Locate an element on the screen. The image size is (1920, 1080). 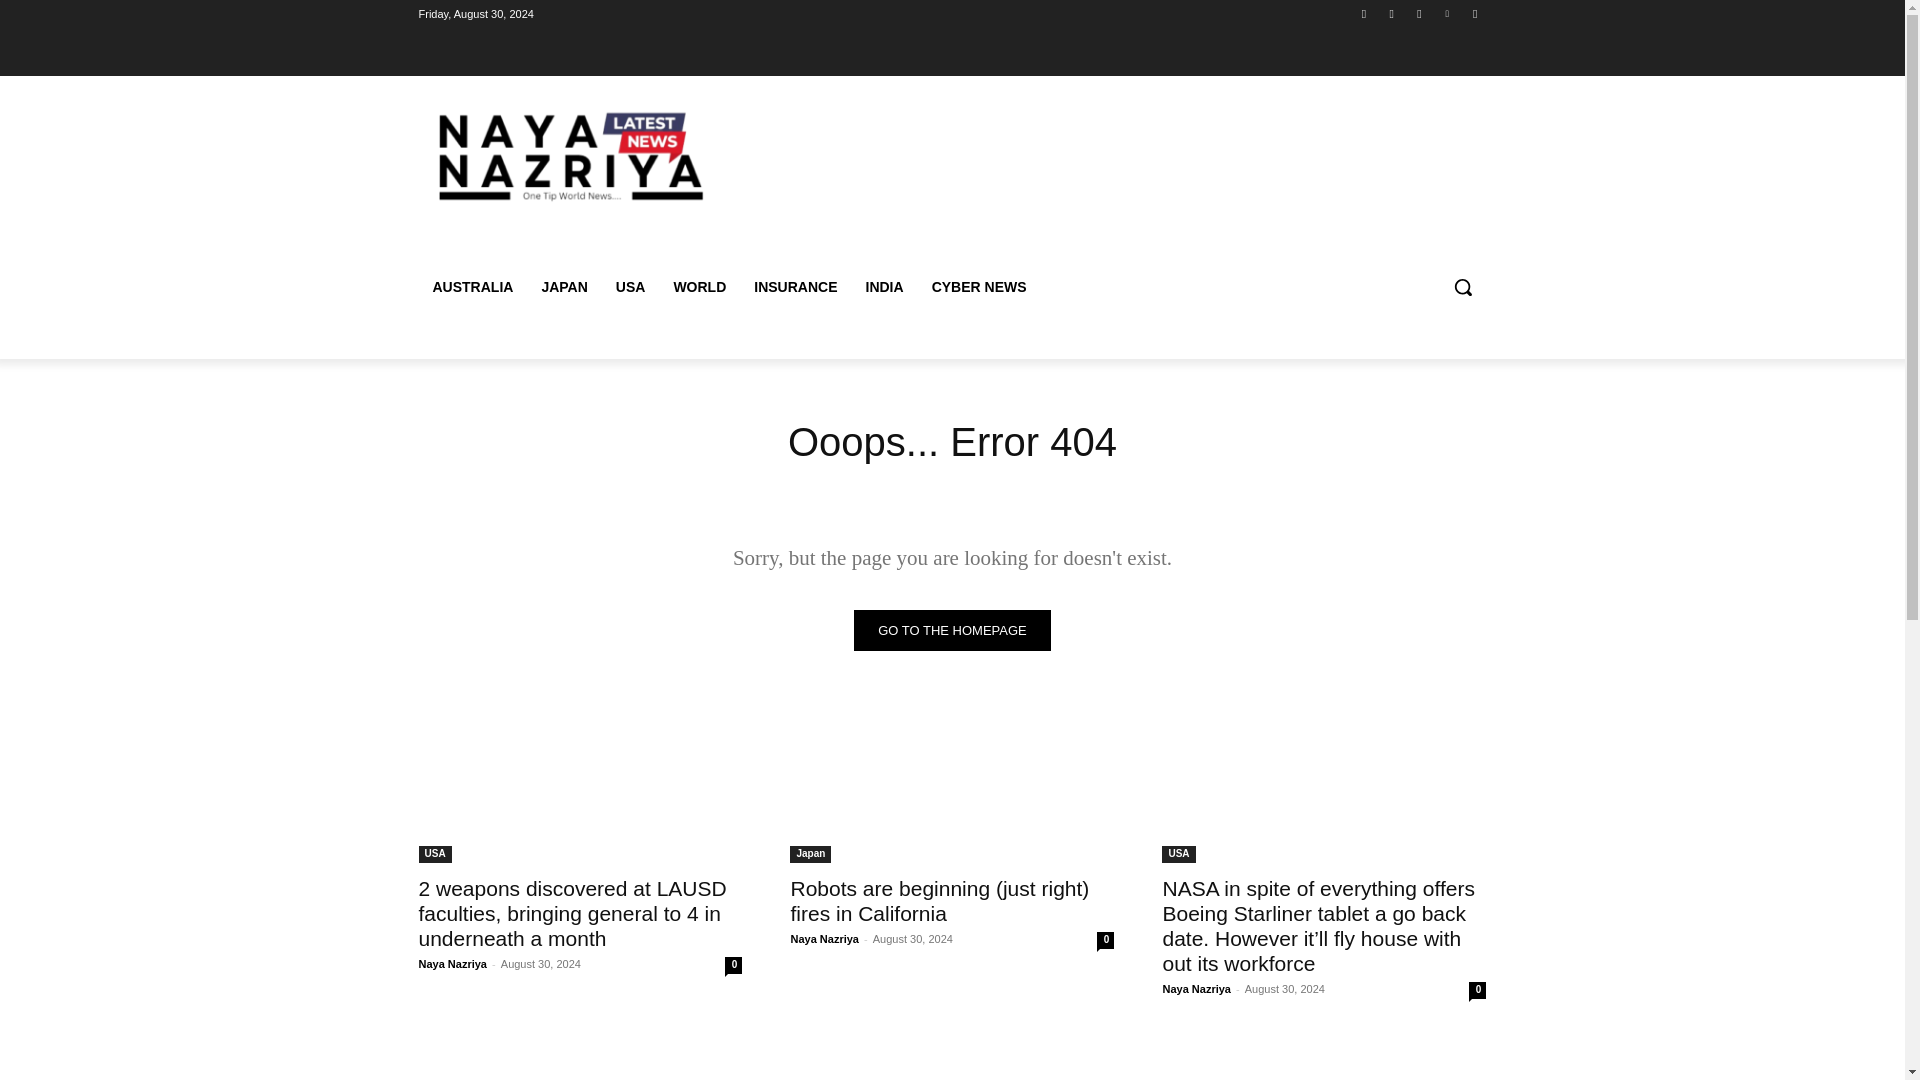
USA is located at coordinates (434, 854).